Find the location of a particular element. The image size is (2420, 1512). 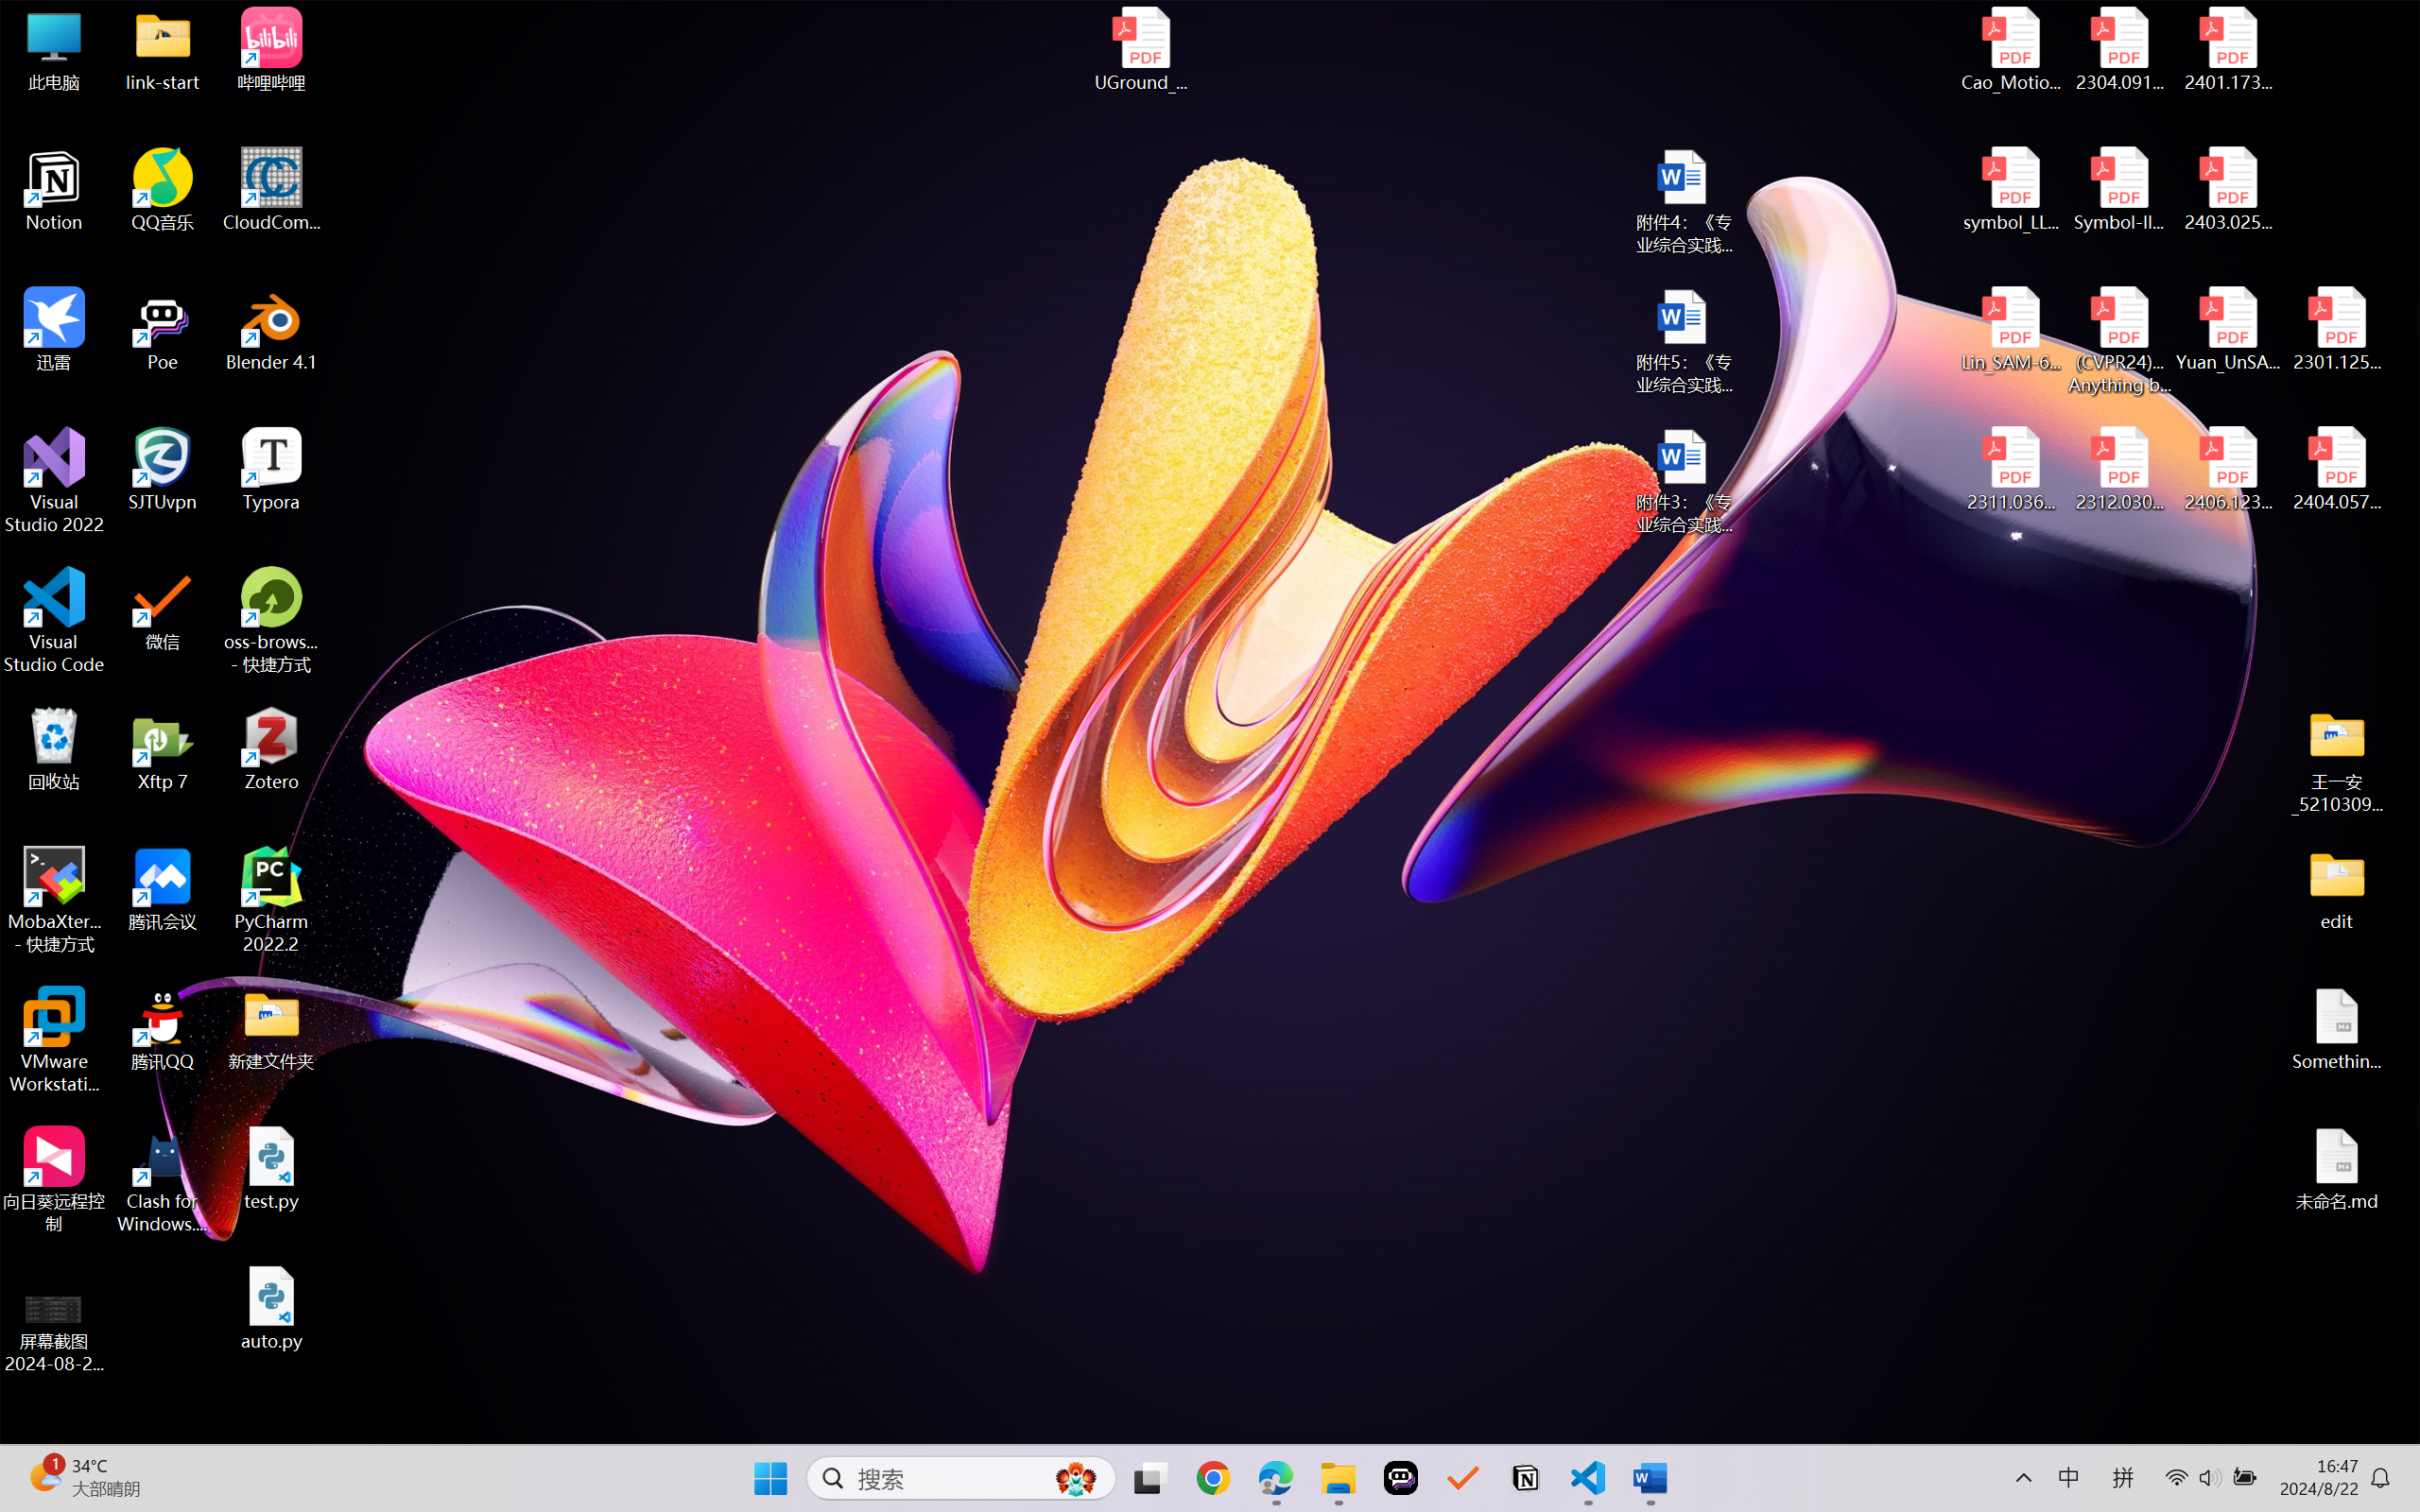

Typora is located at coordinates (272, 470).